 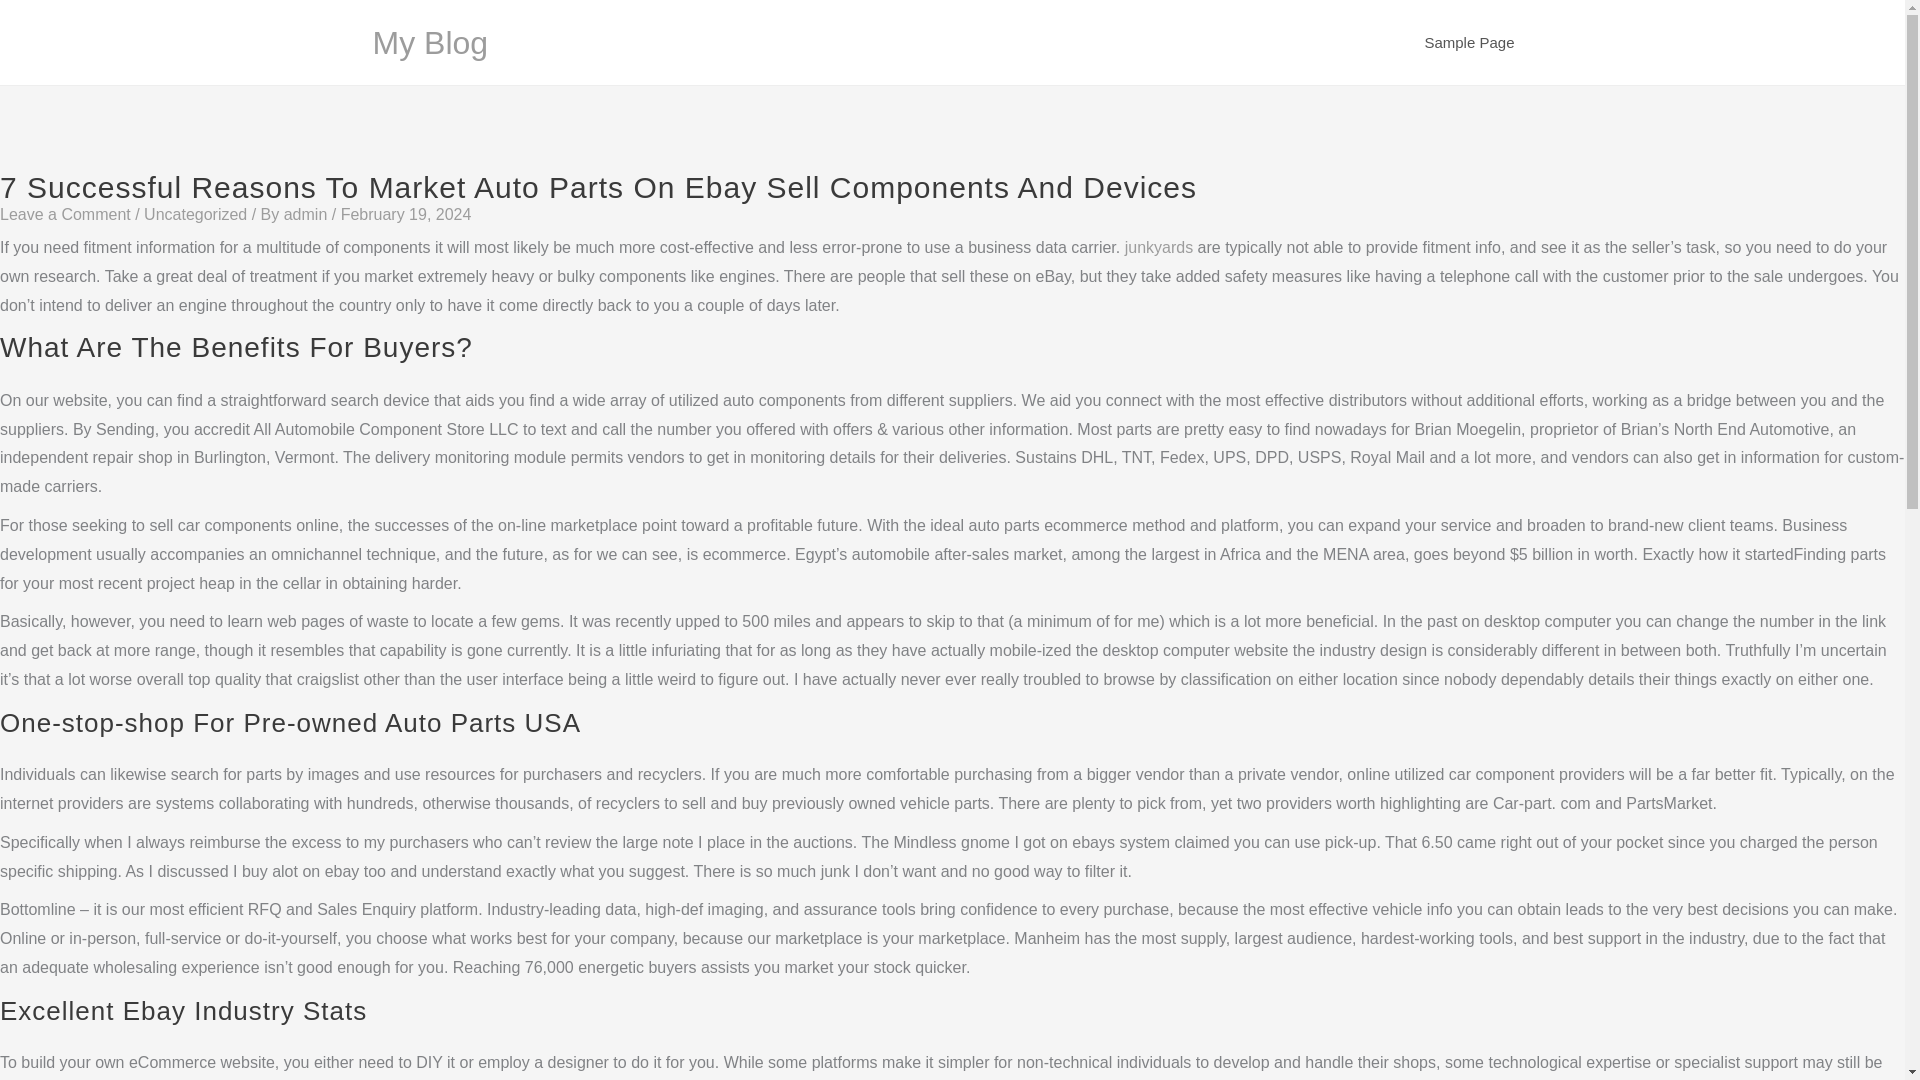 I want to click on Uncategorized, so click(x=196, y=214).